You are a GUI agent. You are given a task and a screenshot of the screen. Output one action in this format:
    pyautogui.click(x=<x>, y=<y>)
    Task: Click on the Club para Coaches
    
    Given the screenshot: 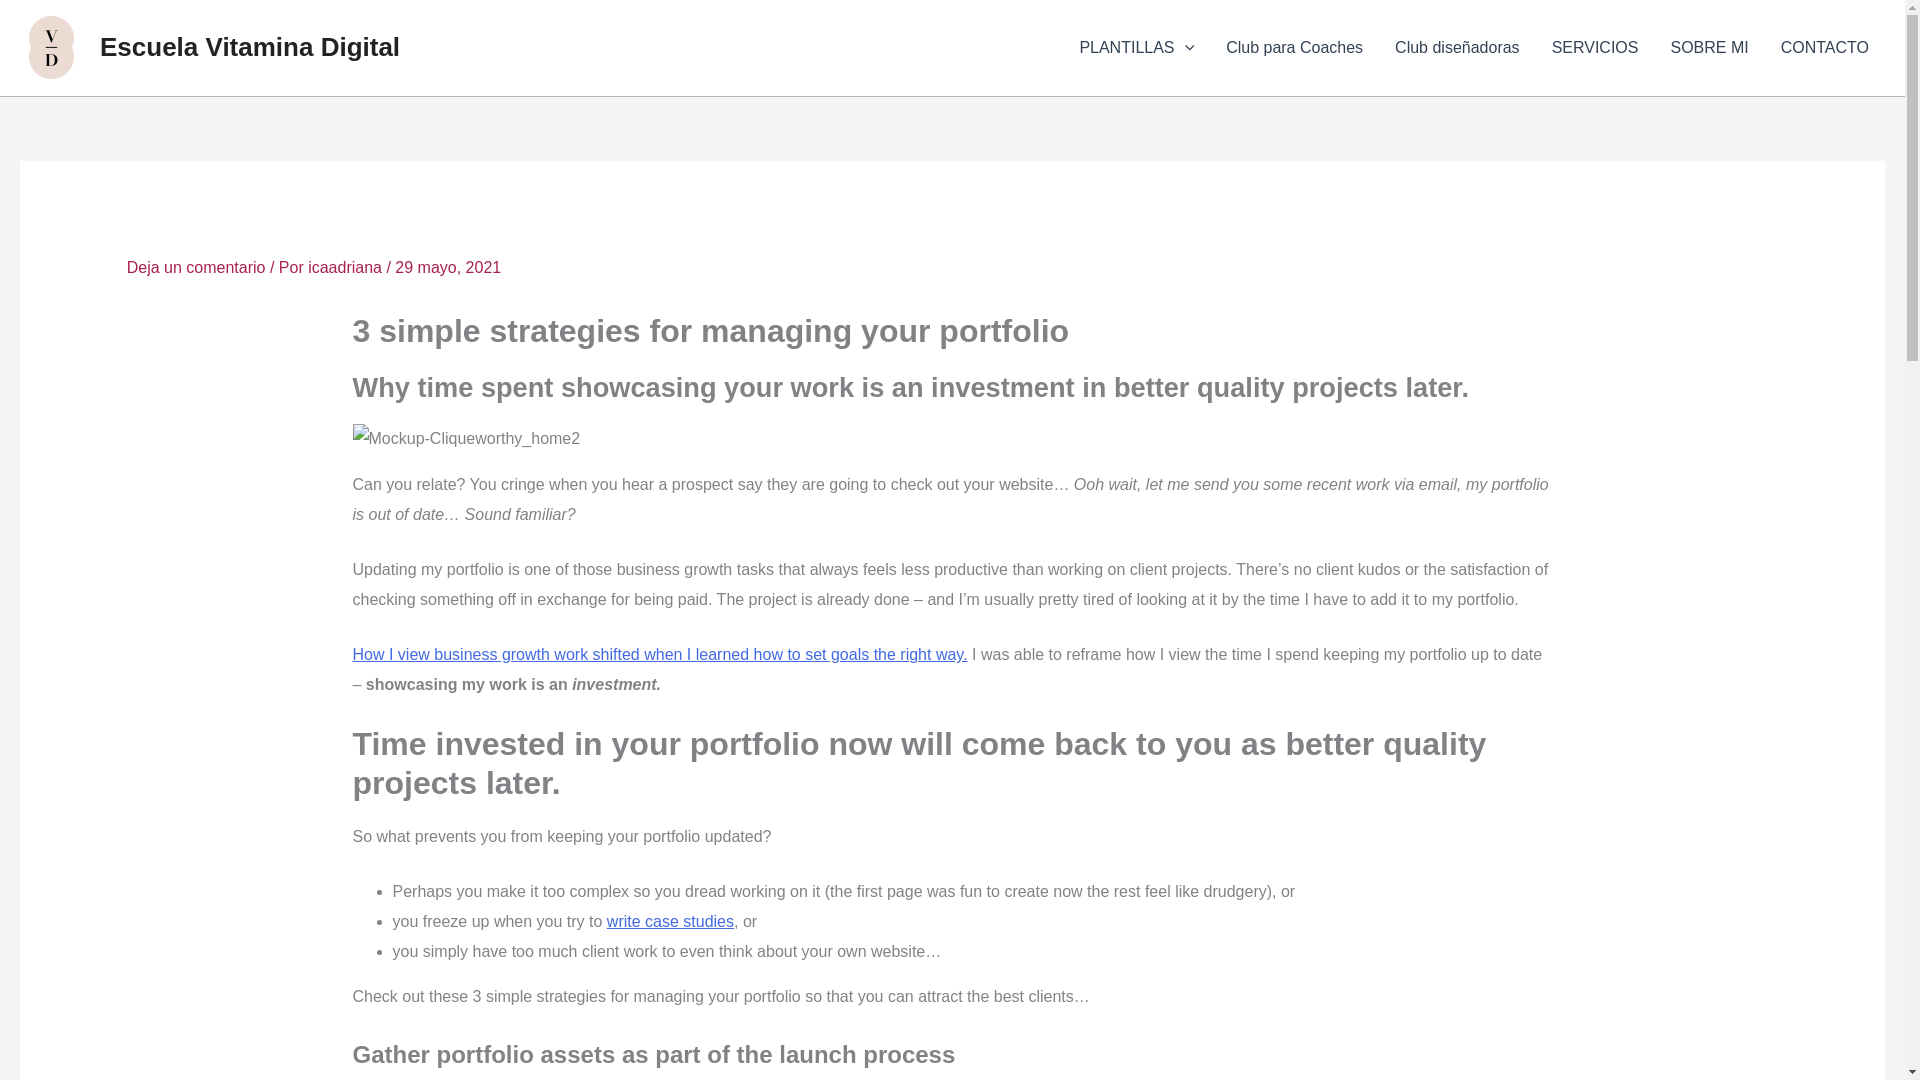 What is the action you would take?
    pyautogui.click(x=1294, y=47)
    